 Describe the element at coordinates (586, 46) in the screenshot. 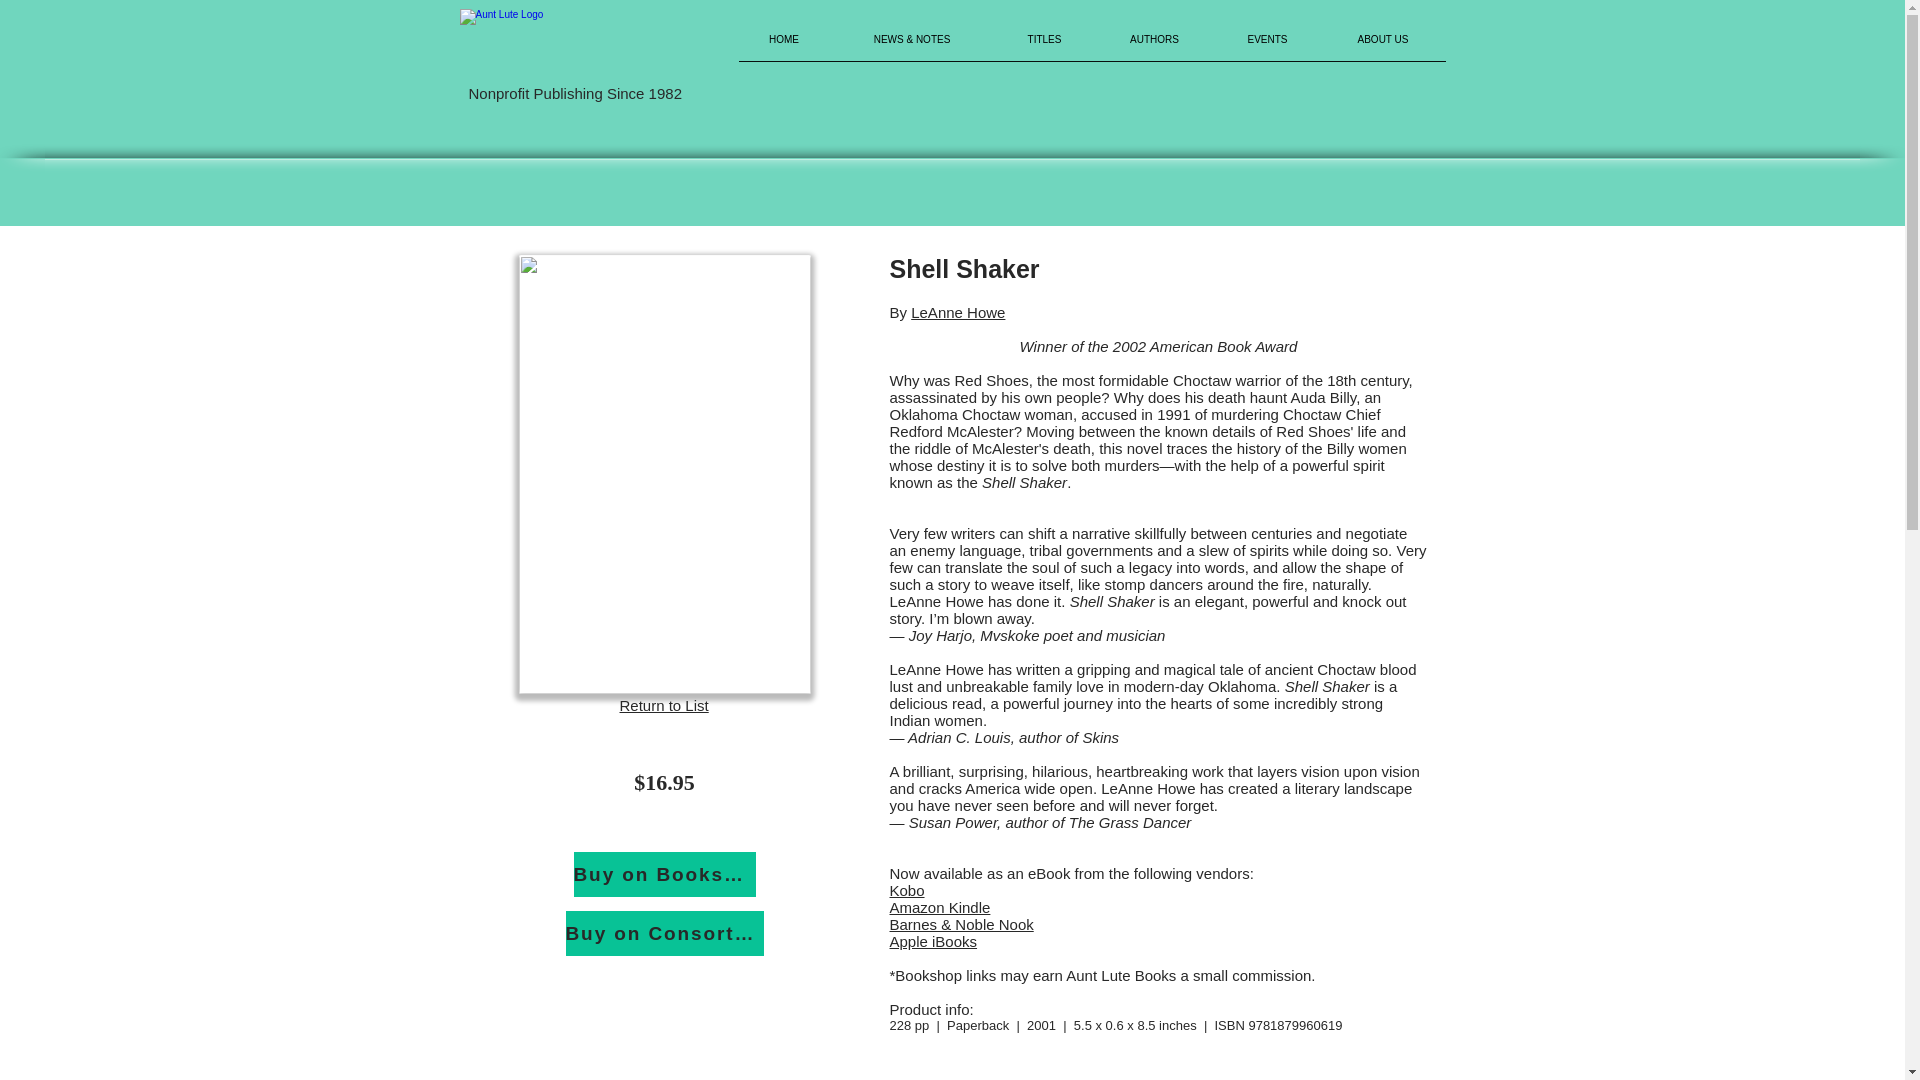

I see `Aunt Lute Logo` at that location.